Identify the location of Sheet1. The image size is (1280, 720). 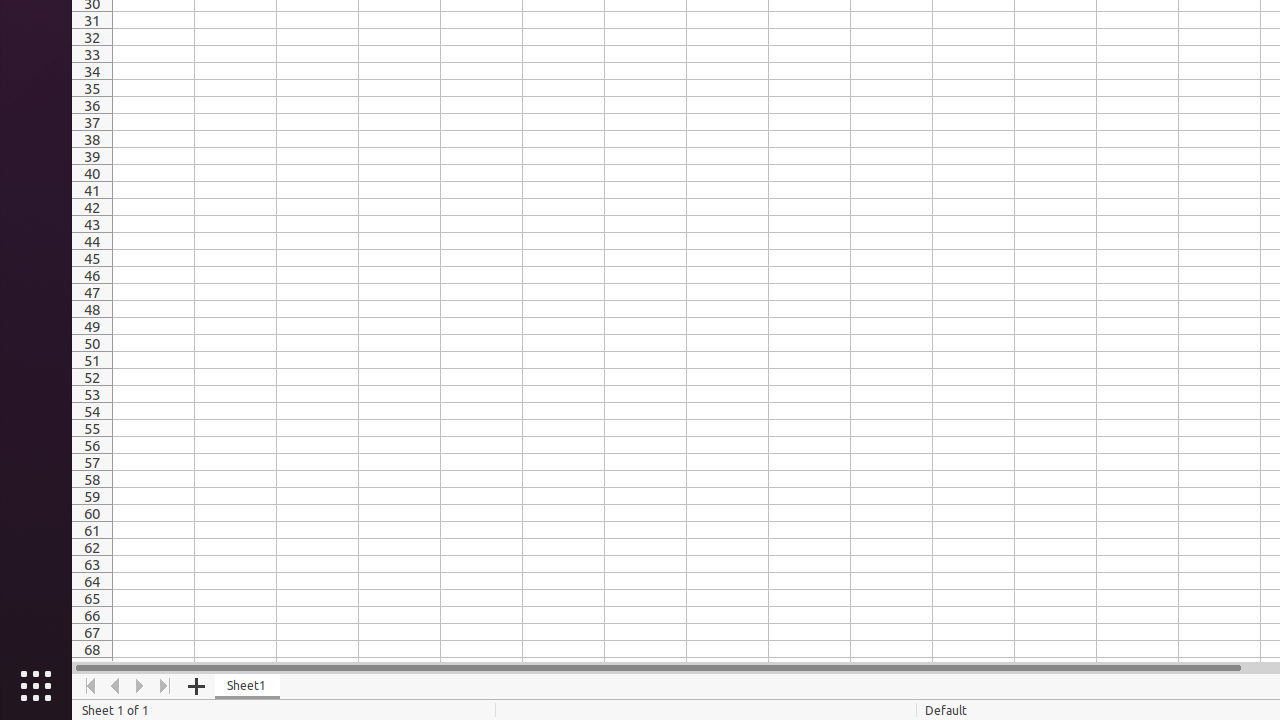
(248, 686).